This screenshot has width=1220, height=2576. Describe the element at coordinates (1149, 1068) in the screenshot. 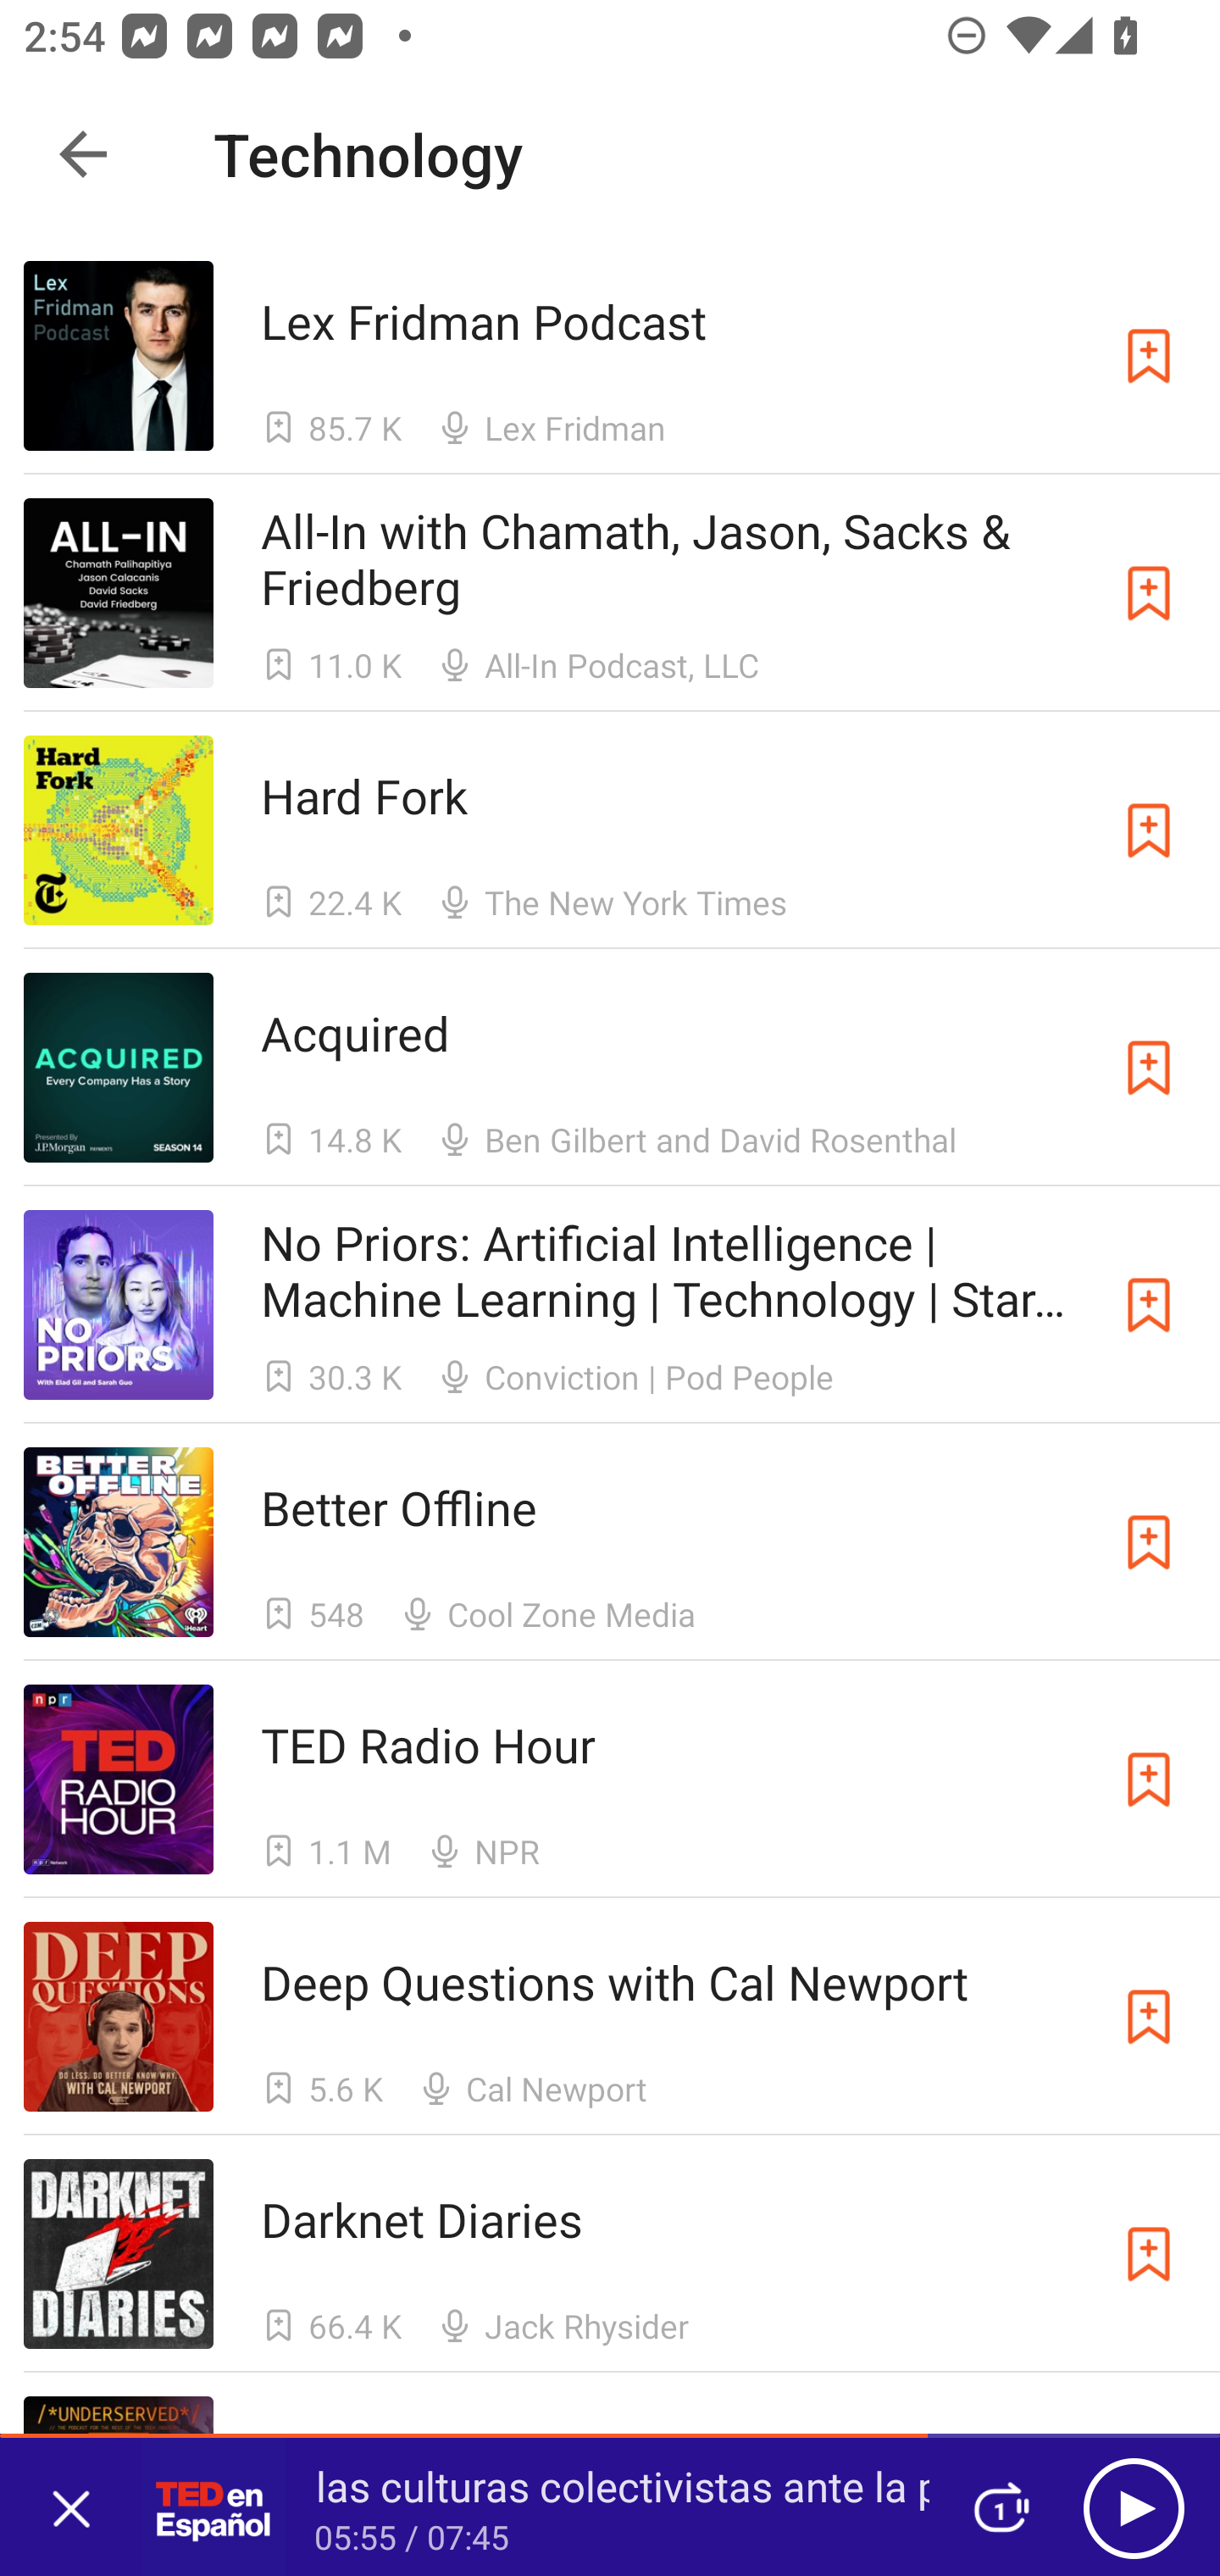

I see `Subscribe` at that location.